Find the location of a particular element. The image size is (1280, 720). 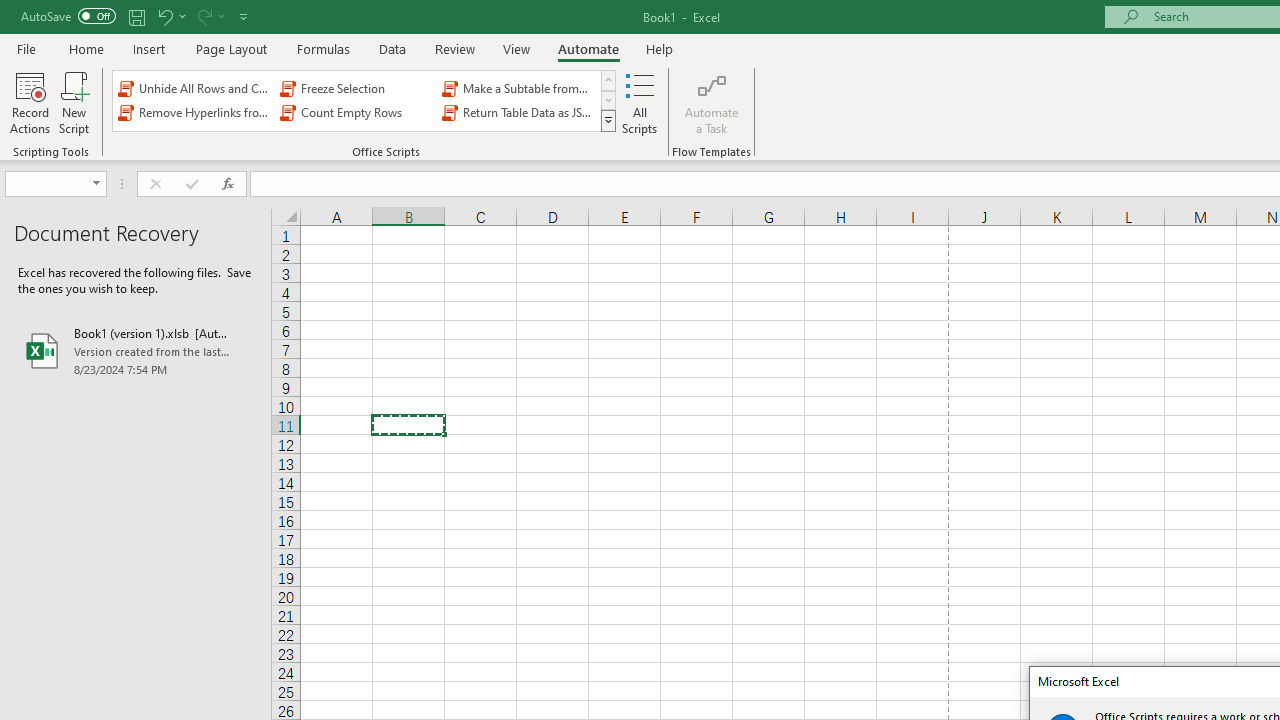

All Scripts is located at coordinates (640, 102).